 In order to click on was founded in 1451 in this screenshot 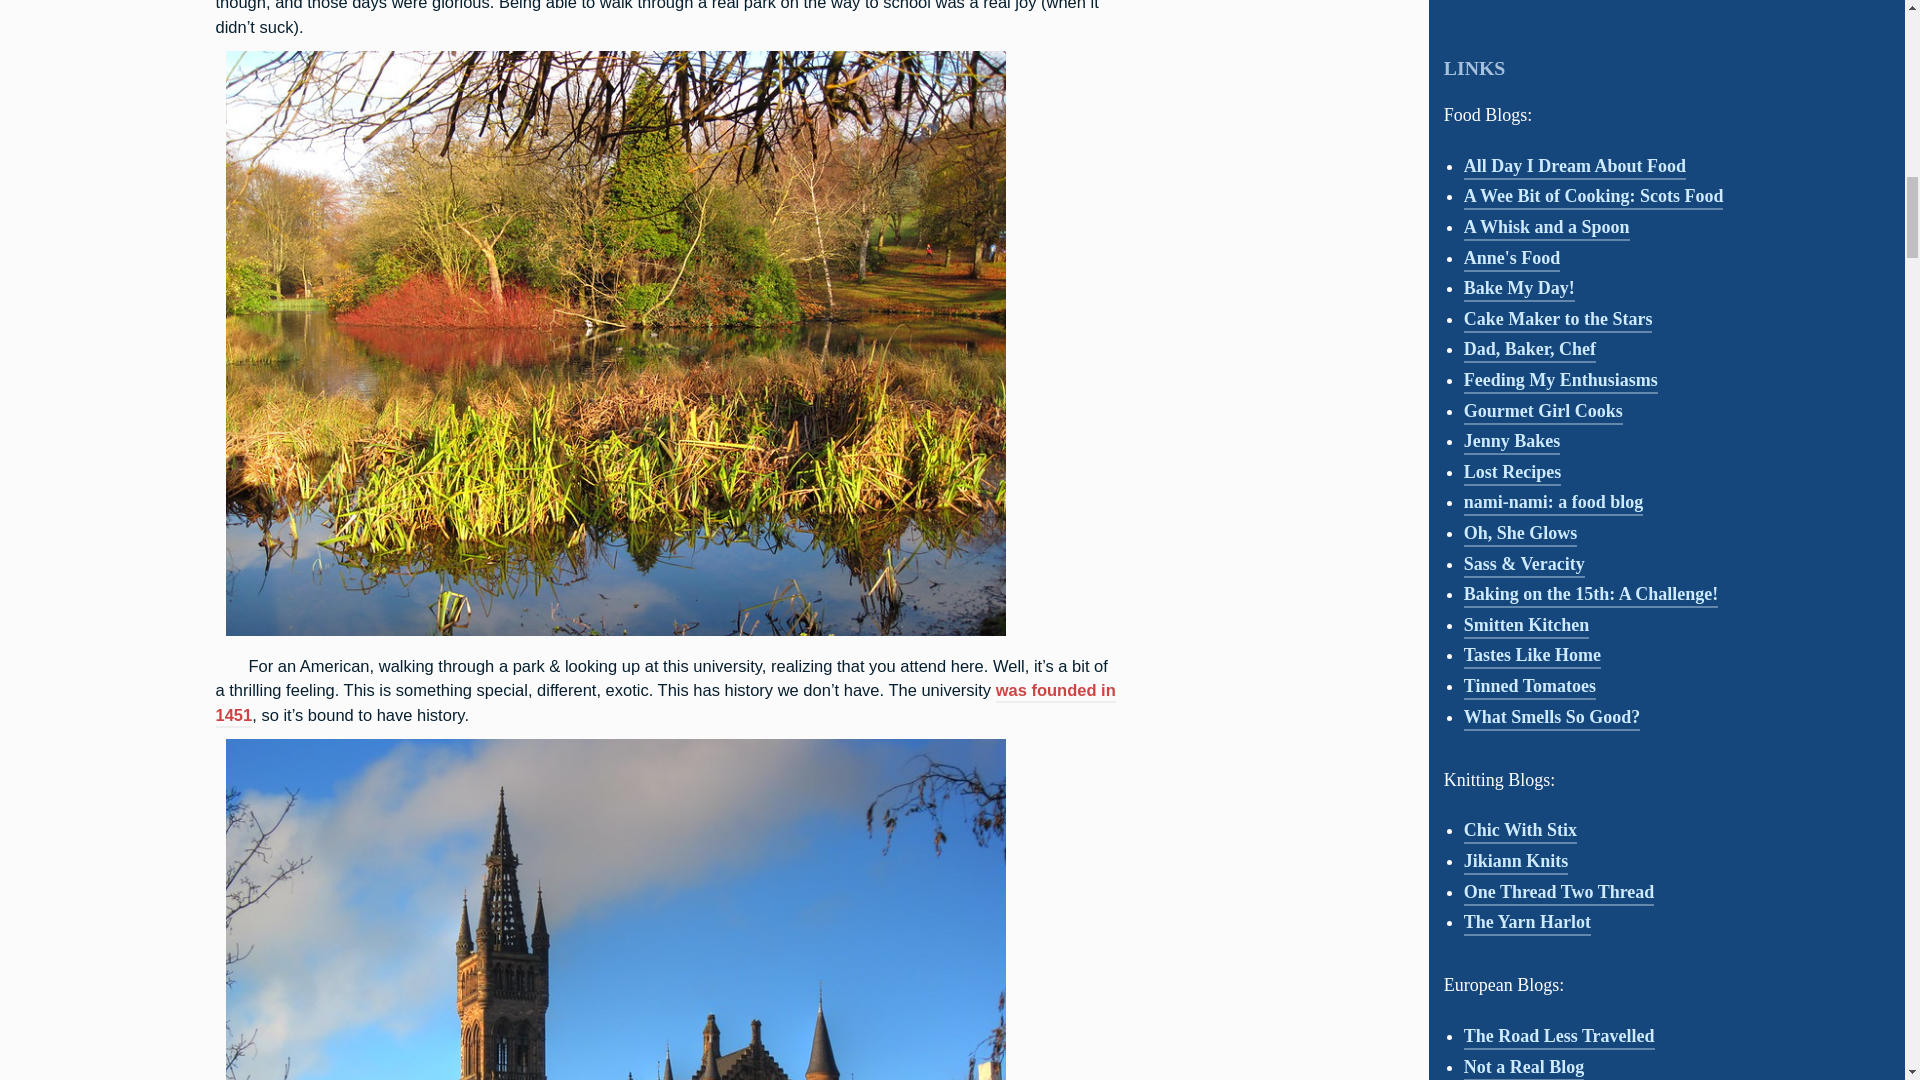, I will do `click(665, 704)`.